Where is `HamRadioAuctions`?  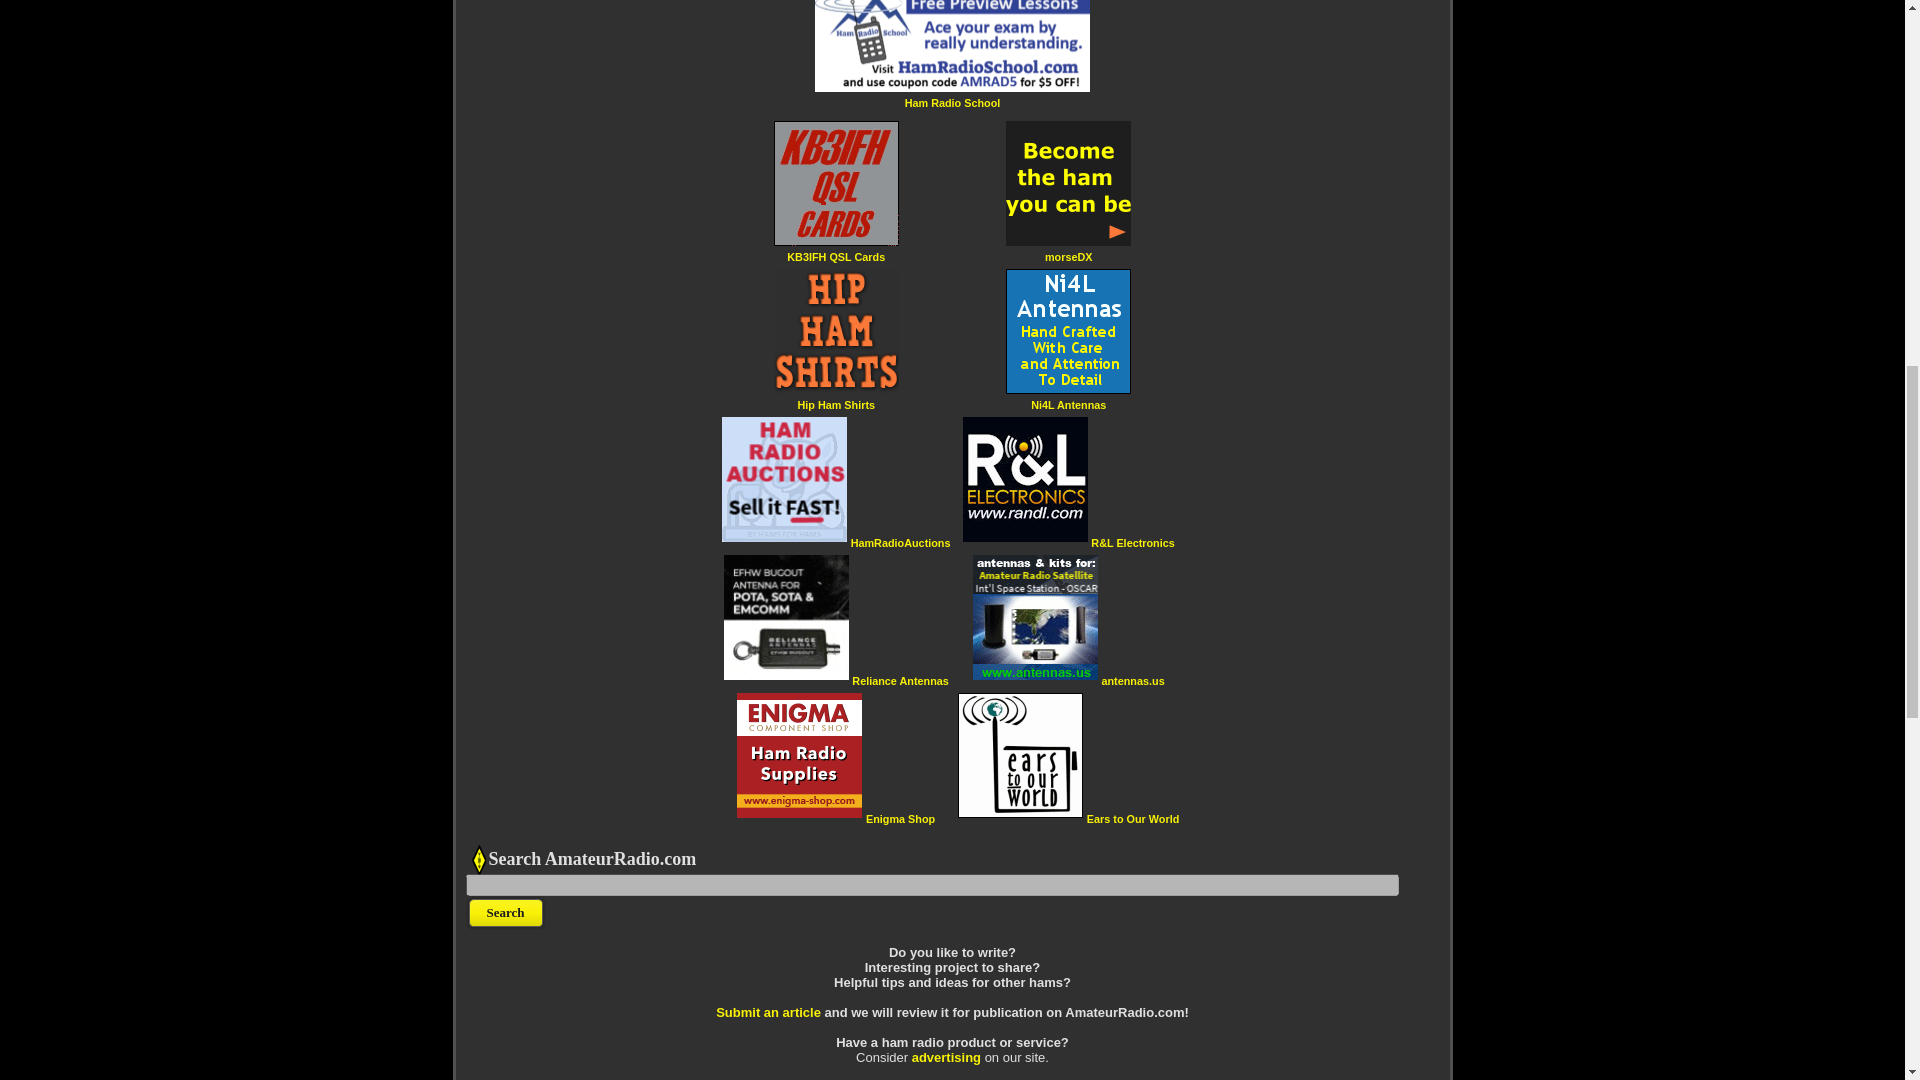 HamRadioAuctions is located at coordinates (900, 542).